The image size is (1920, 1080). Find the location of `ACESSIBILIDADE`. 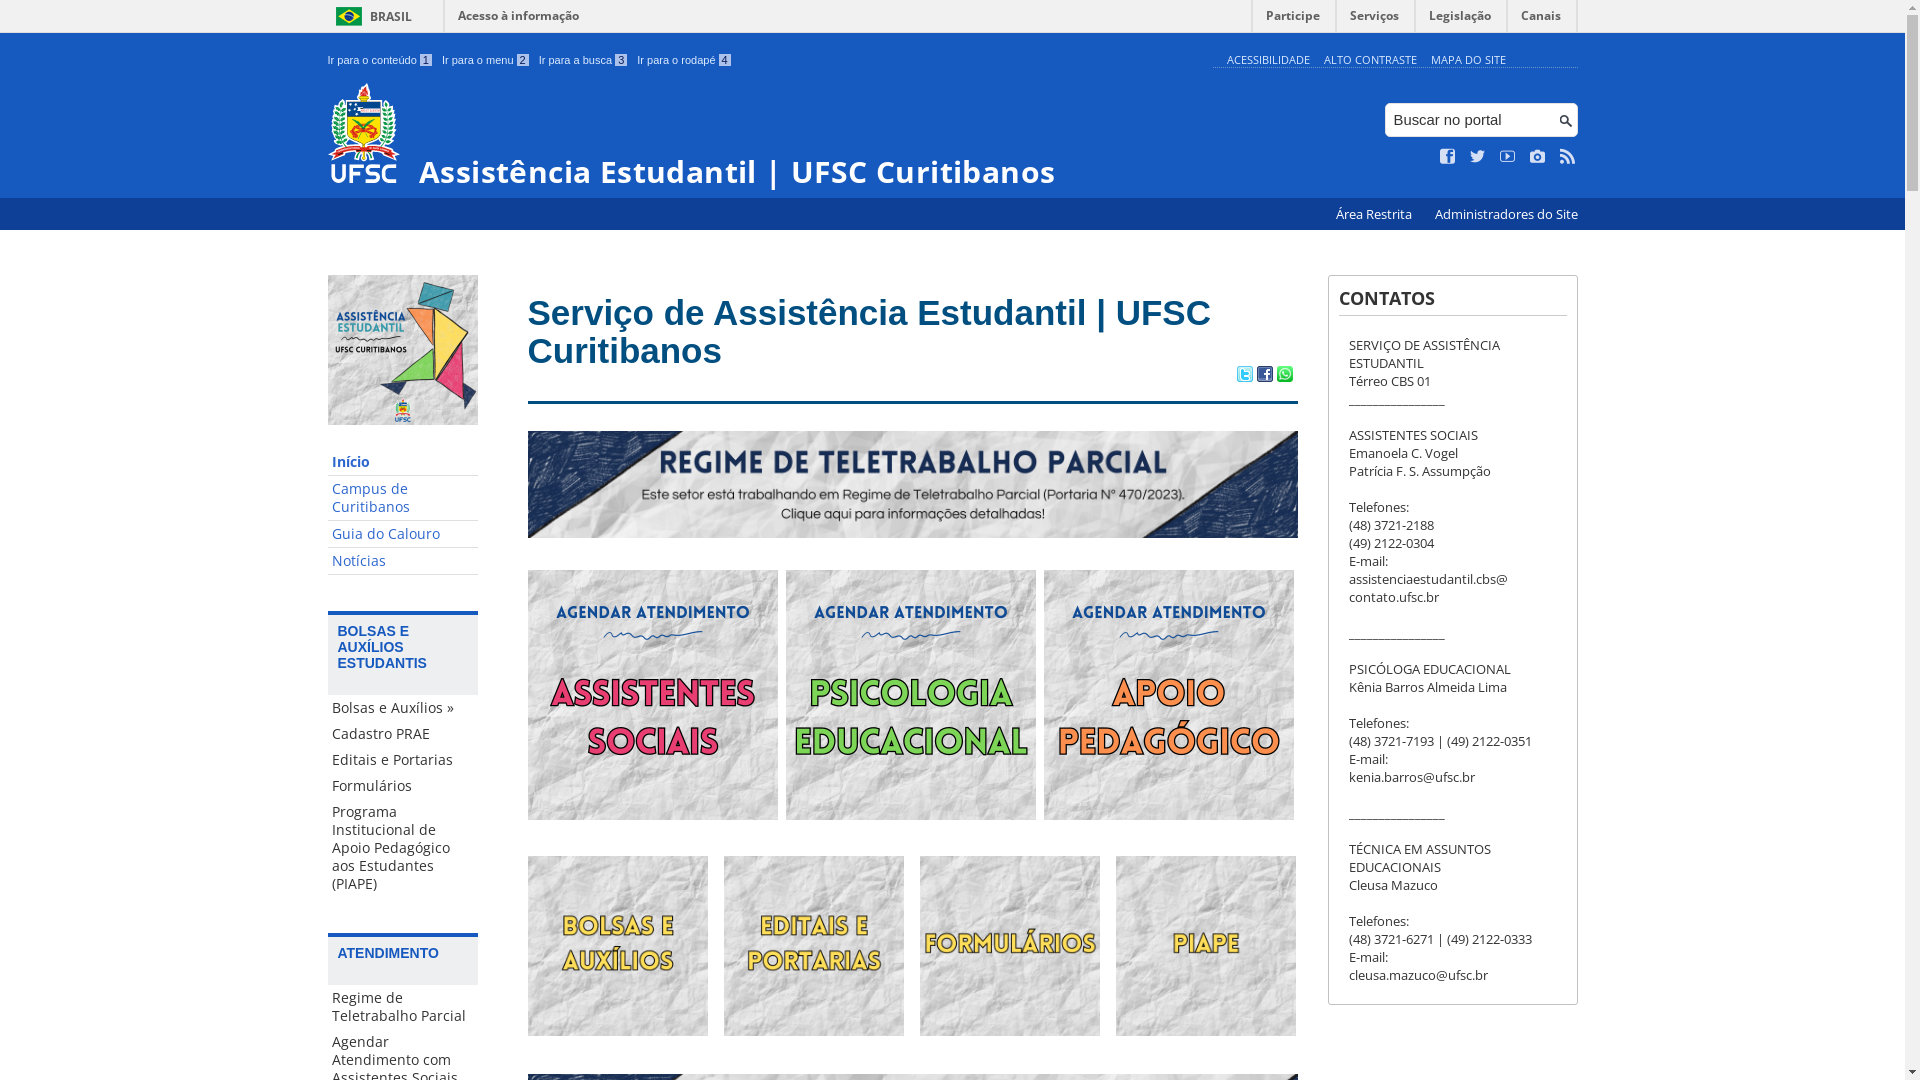

ACESSIBILIDADE is located at coordinates (1268, 60).